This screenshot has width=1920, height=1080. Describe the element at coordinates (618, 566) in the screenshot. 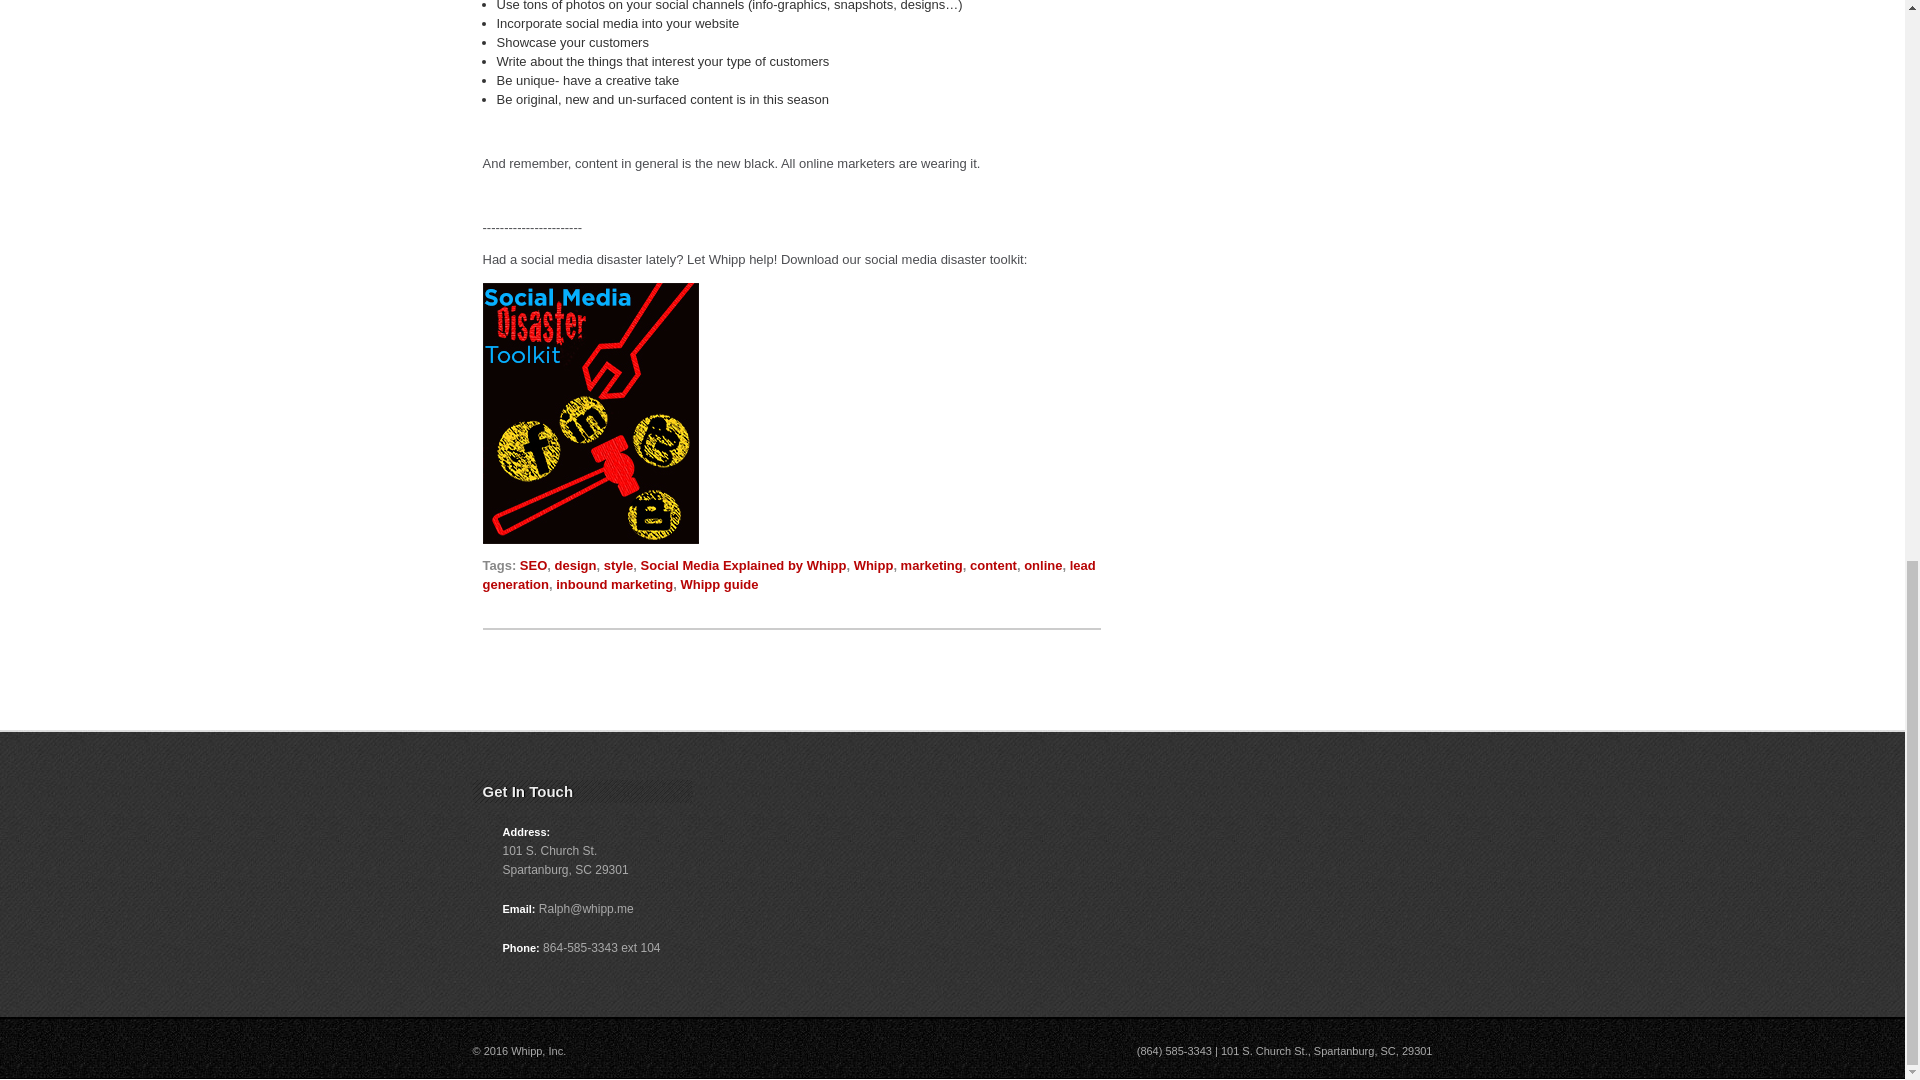

I see `style` at that location.